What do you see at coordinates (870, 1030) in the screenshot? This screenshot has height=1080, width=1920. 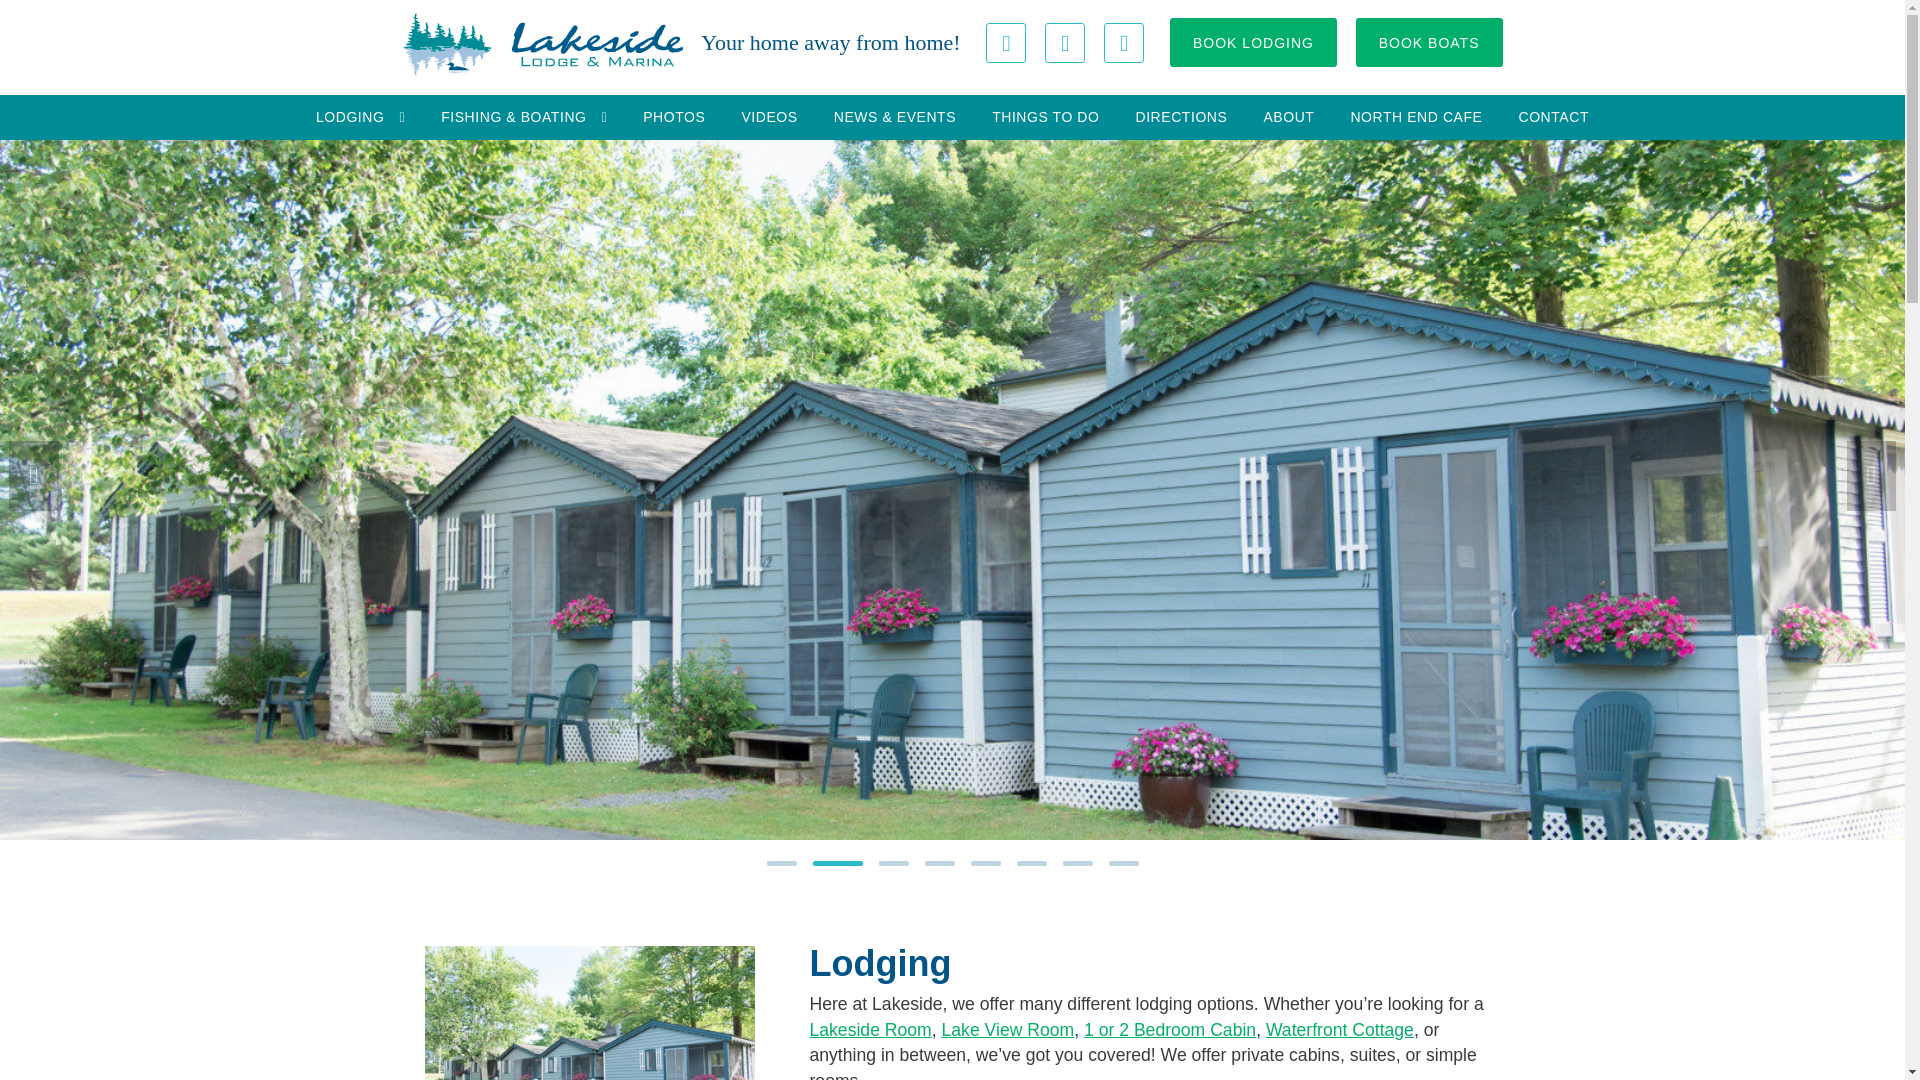 I see `Lakeside Room` at bounding box center [870, 1030].